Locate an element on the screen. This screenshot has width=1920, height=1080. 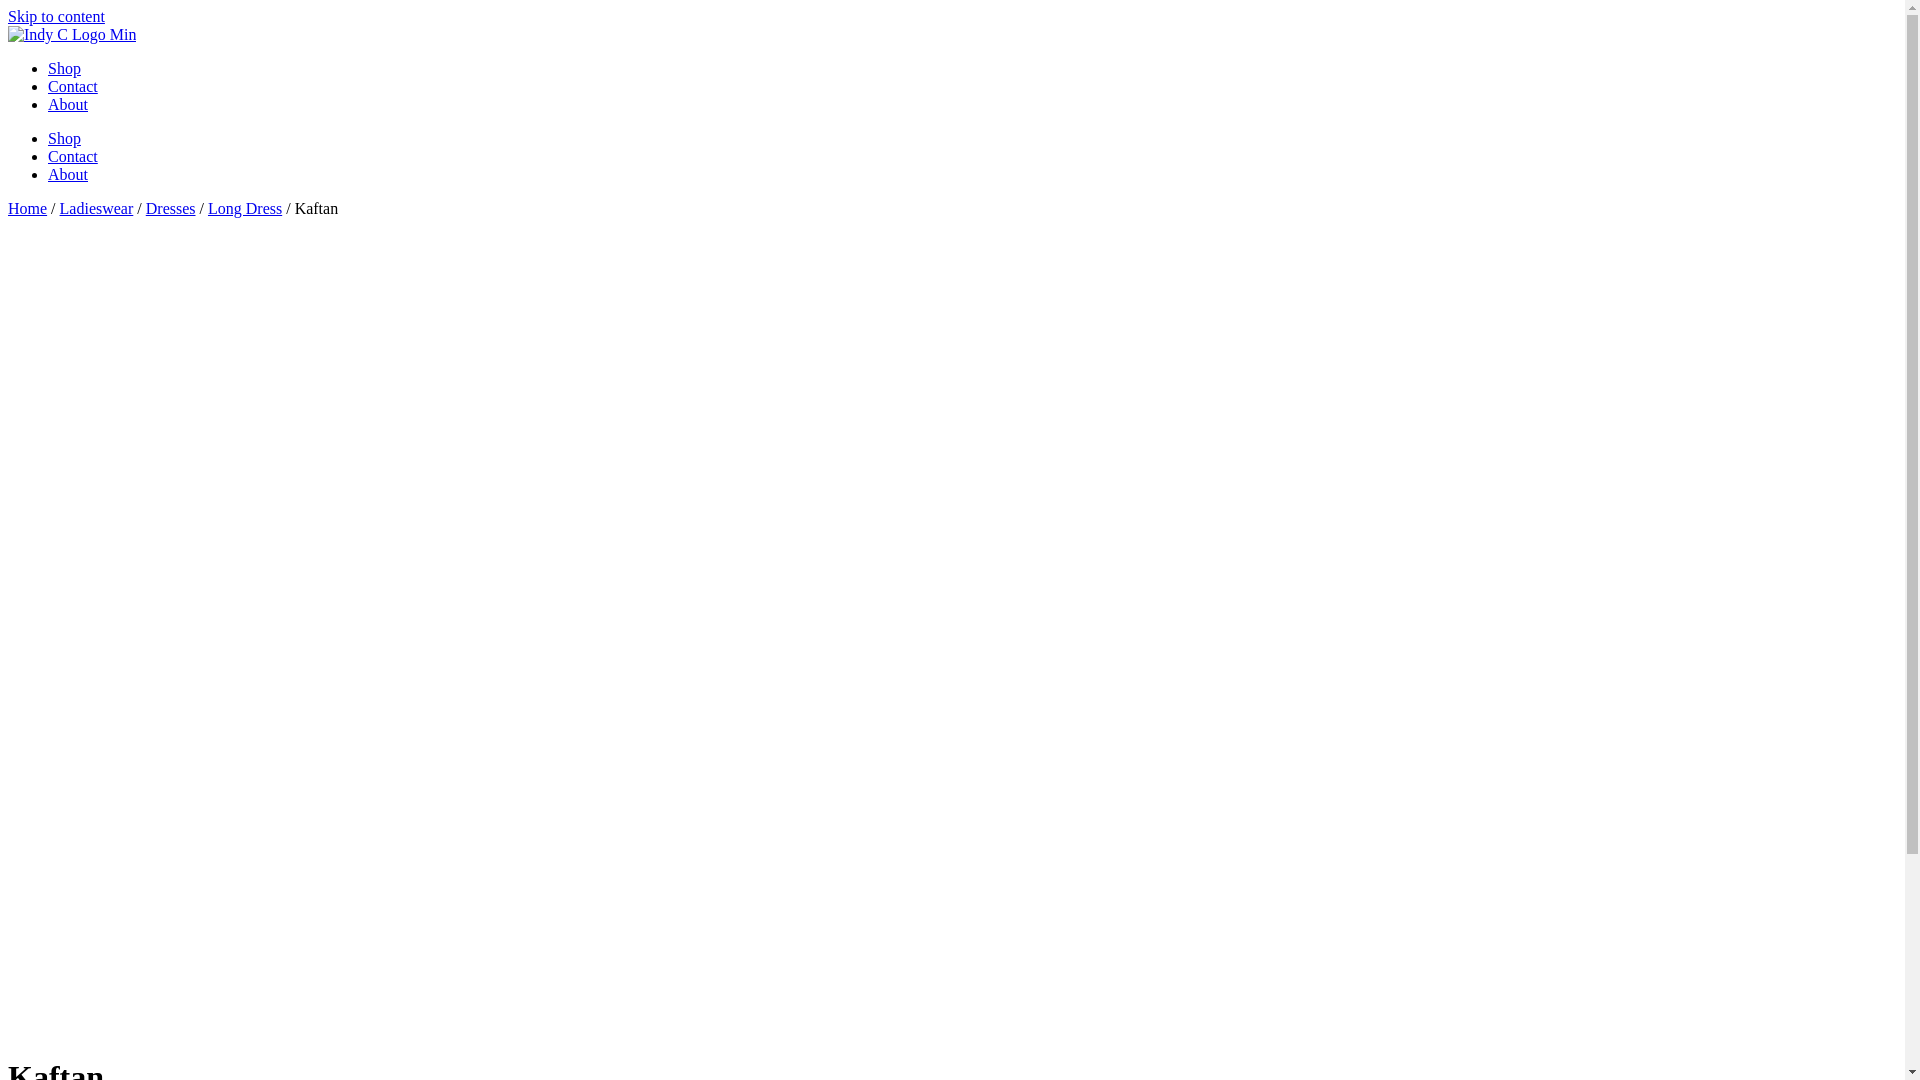
About is located at coordinates (68, 104).